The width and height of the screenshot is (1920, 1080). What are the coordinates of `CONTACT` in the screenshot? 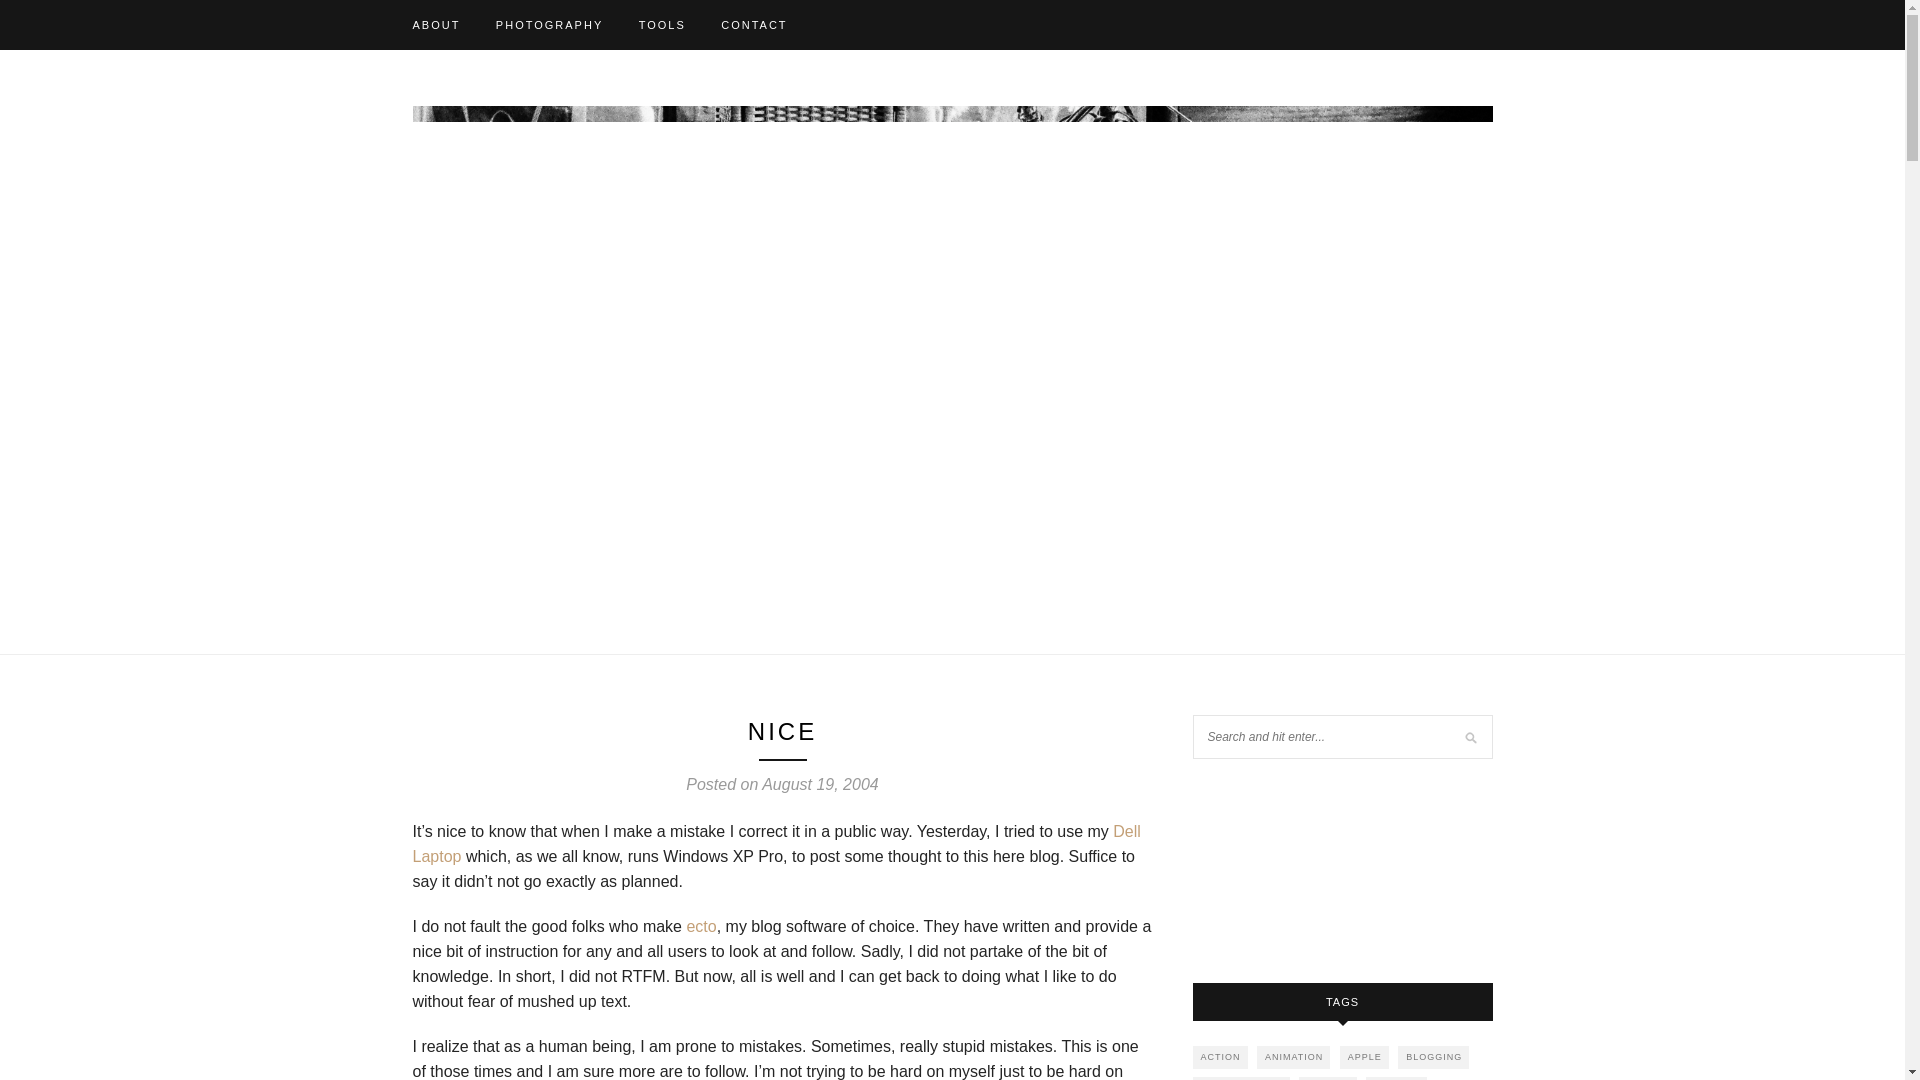 It's located at (754, 24).